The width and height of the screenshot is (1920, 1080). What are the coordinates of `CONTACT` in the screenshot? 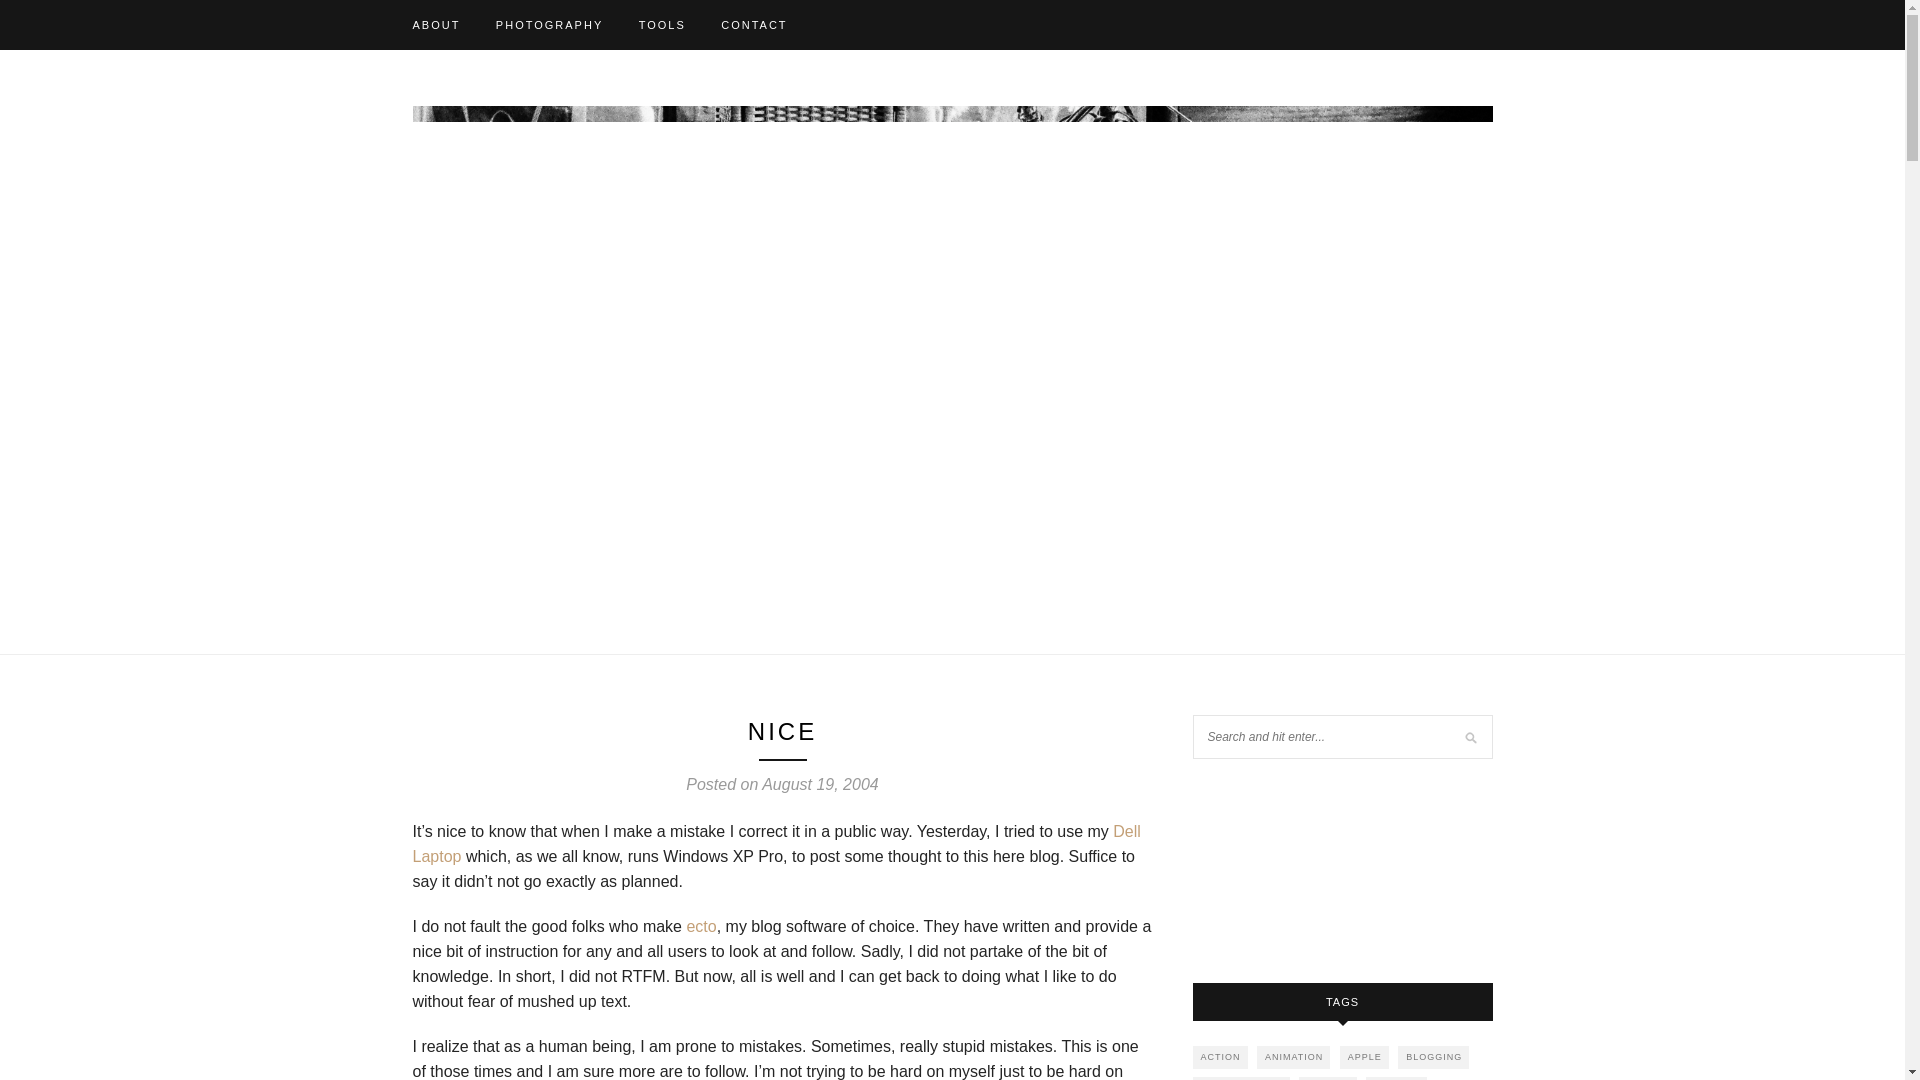 It's located at (754, 24).